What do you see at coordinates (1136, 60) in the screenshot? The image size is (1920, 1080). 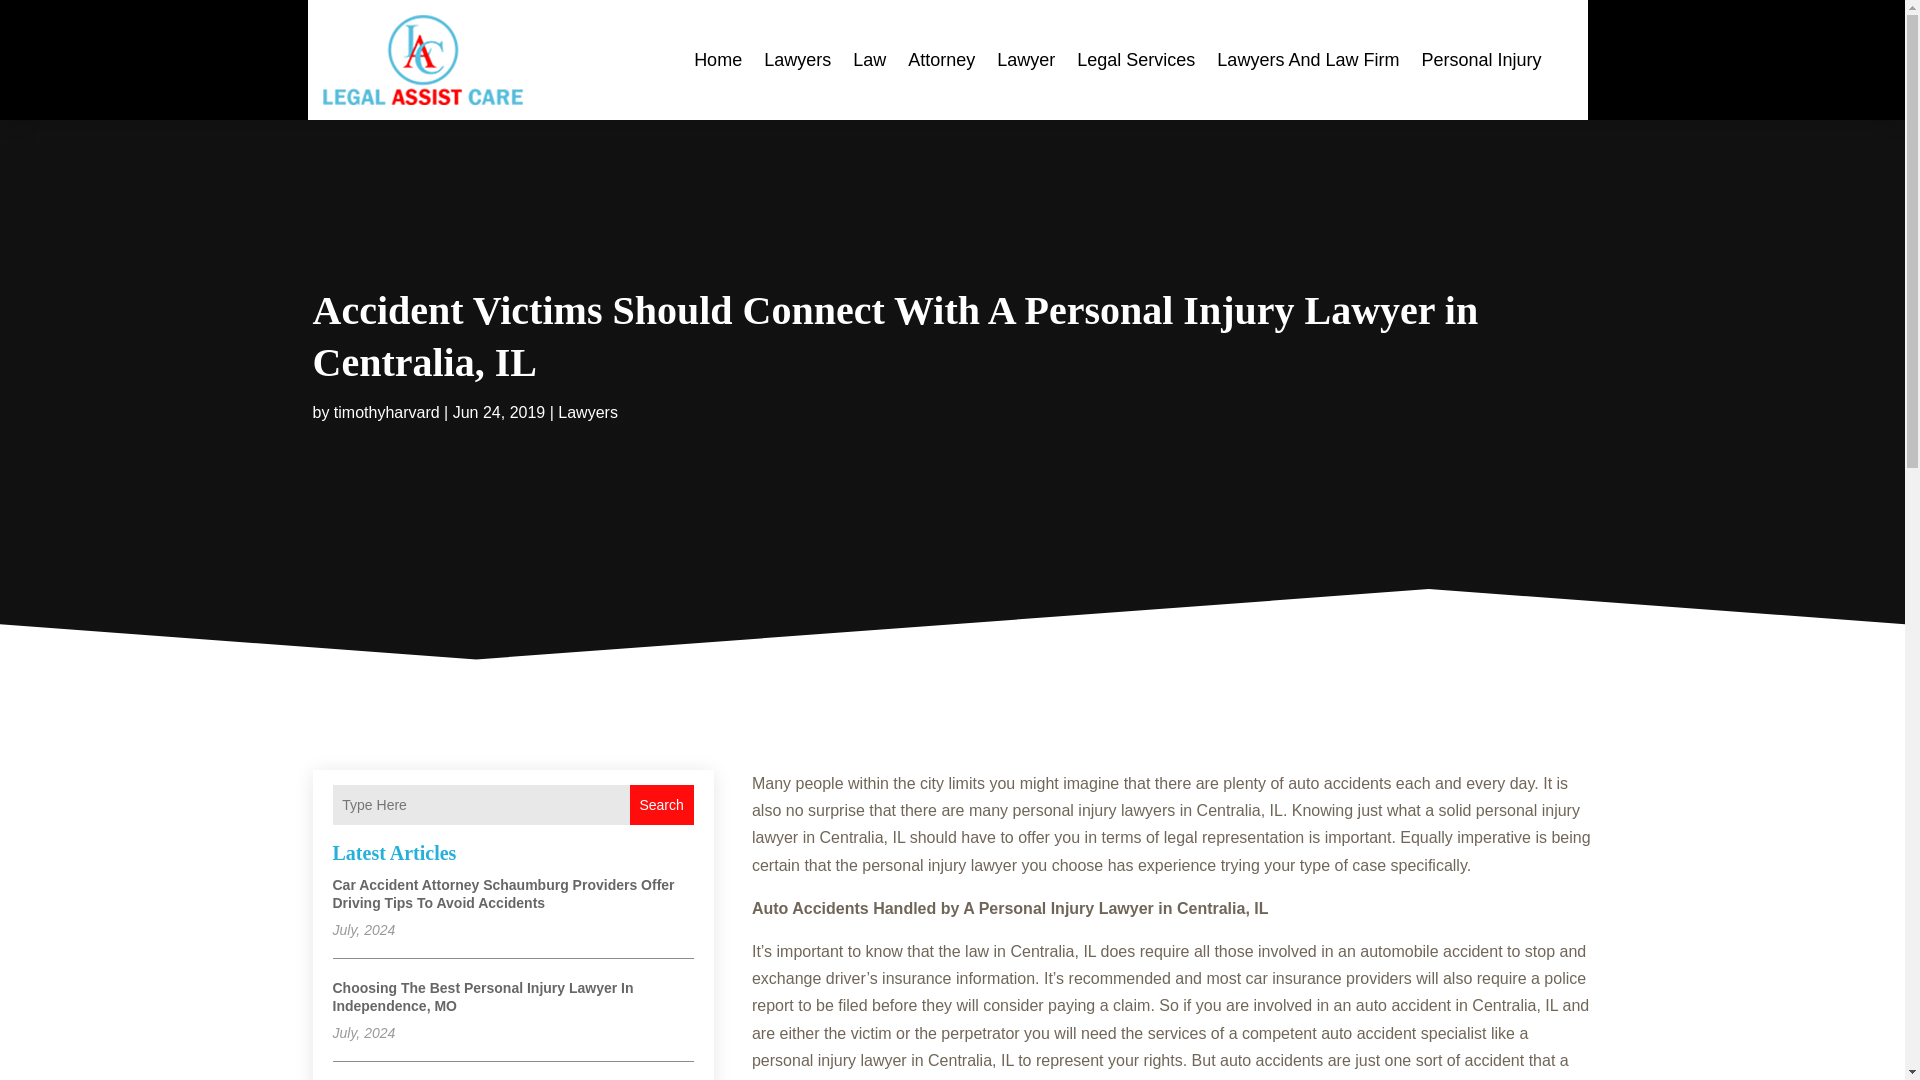 I see `Legal Services` at bounding box center [1136, 60].